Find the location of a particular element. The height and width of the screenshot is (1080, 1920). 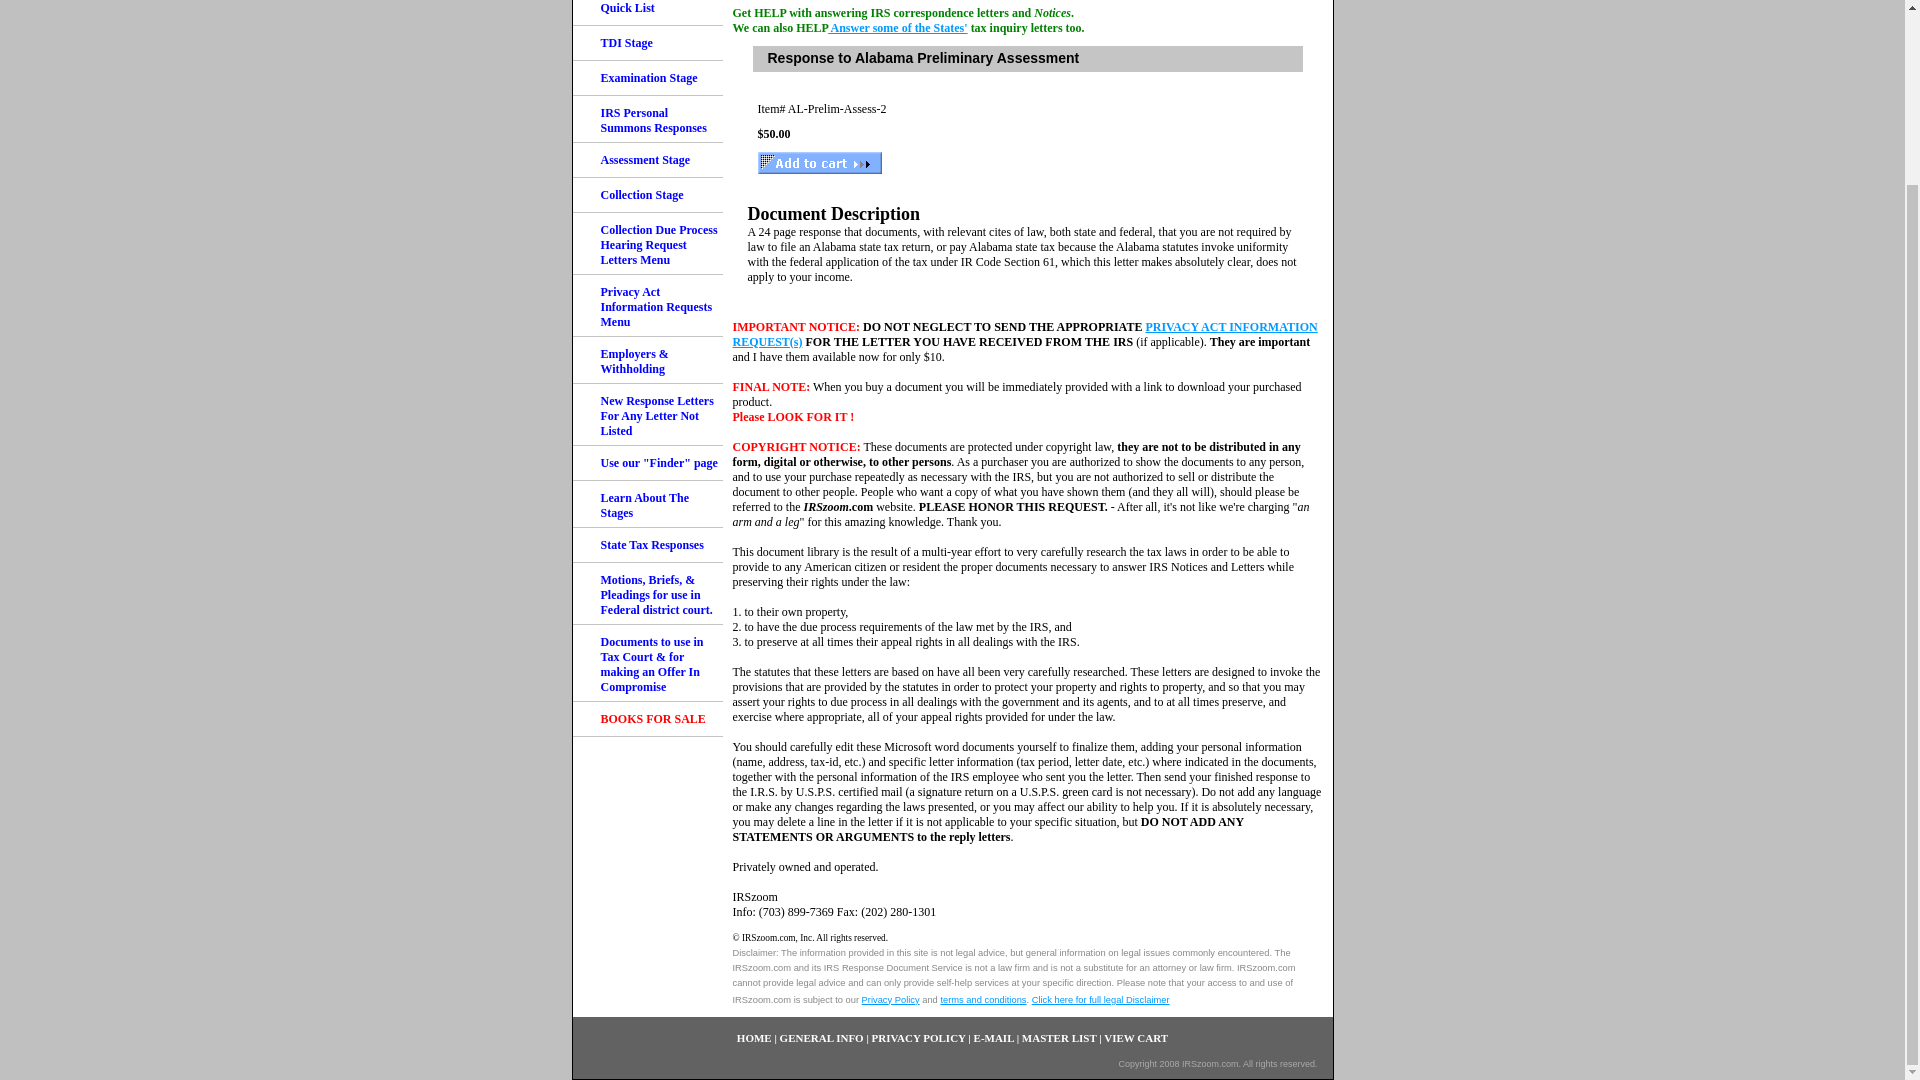

Add to cart is located at coordinates (820, 162).